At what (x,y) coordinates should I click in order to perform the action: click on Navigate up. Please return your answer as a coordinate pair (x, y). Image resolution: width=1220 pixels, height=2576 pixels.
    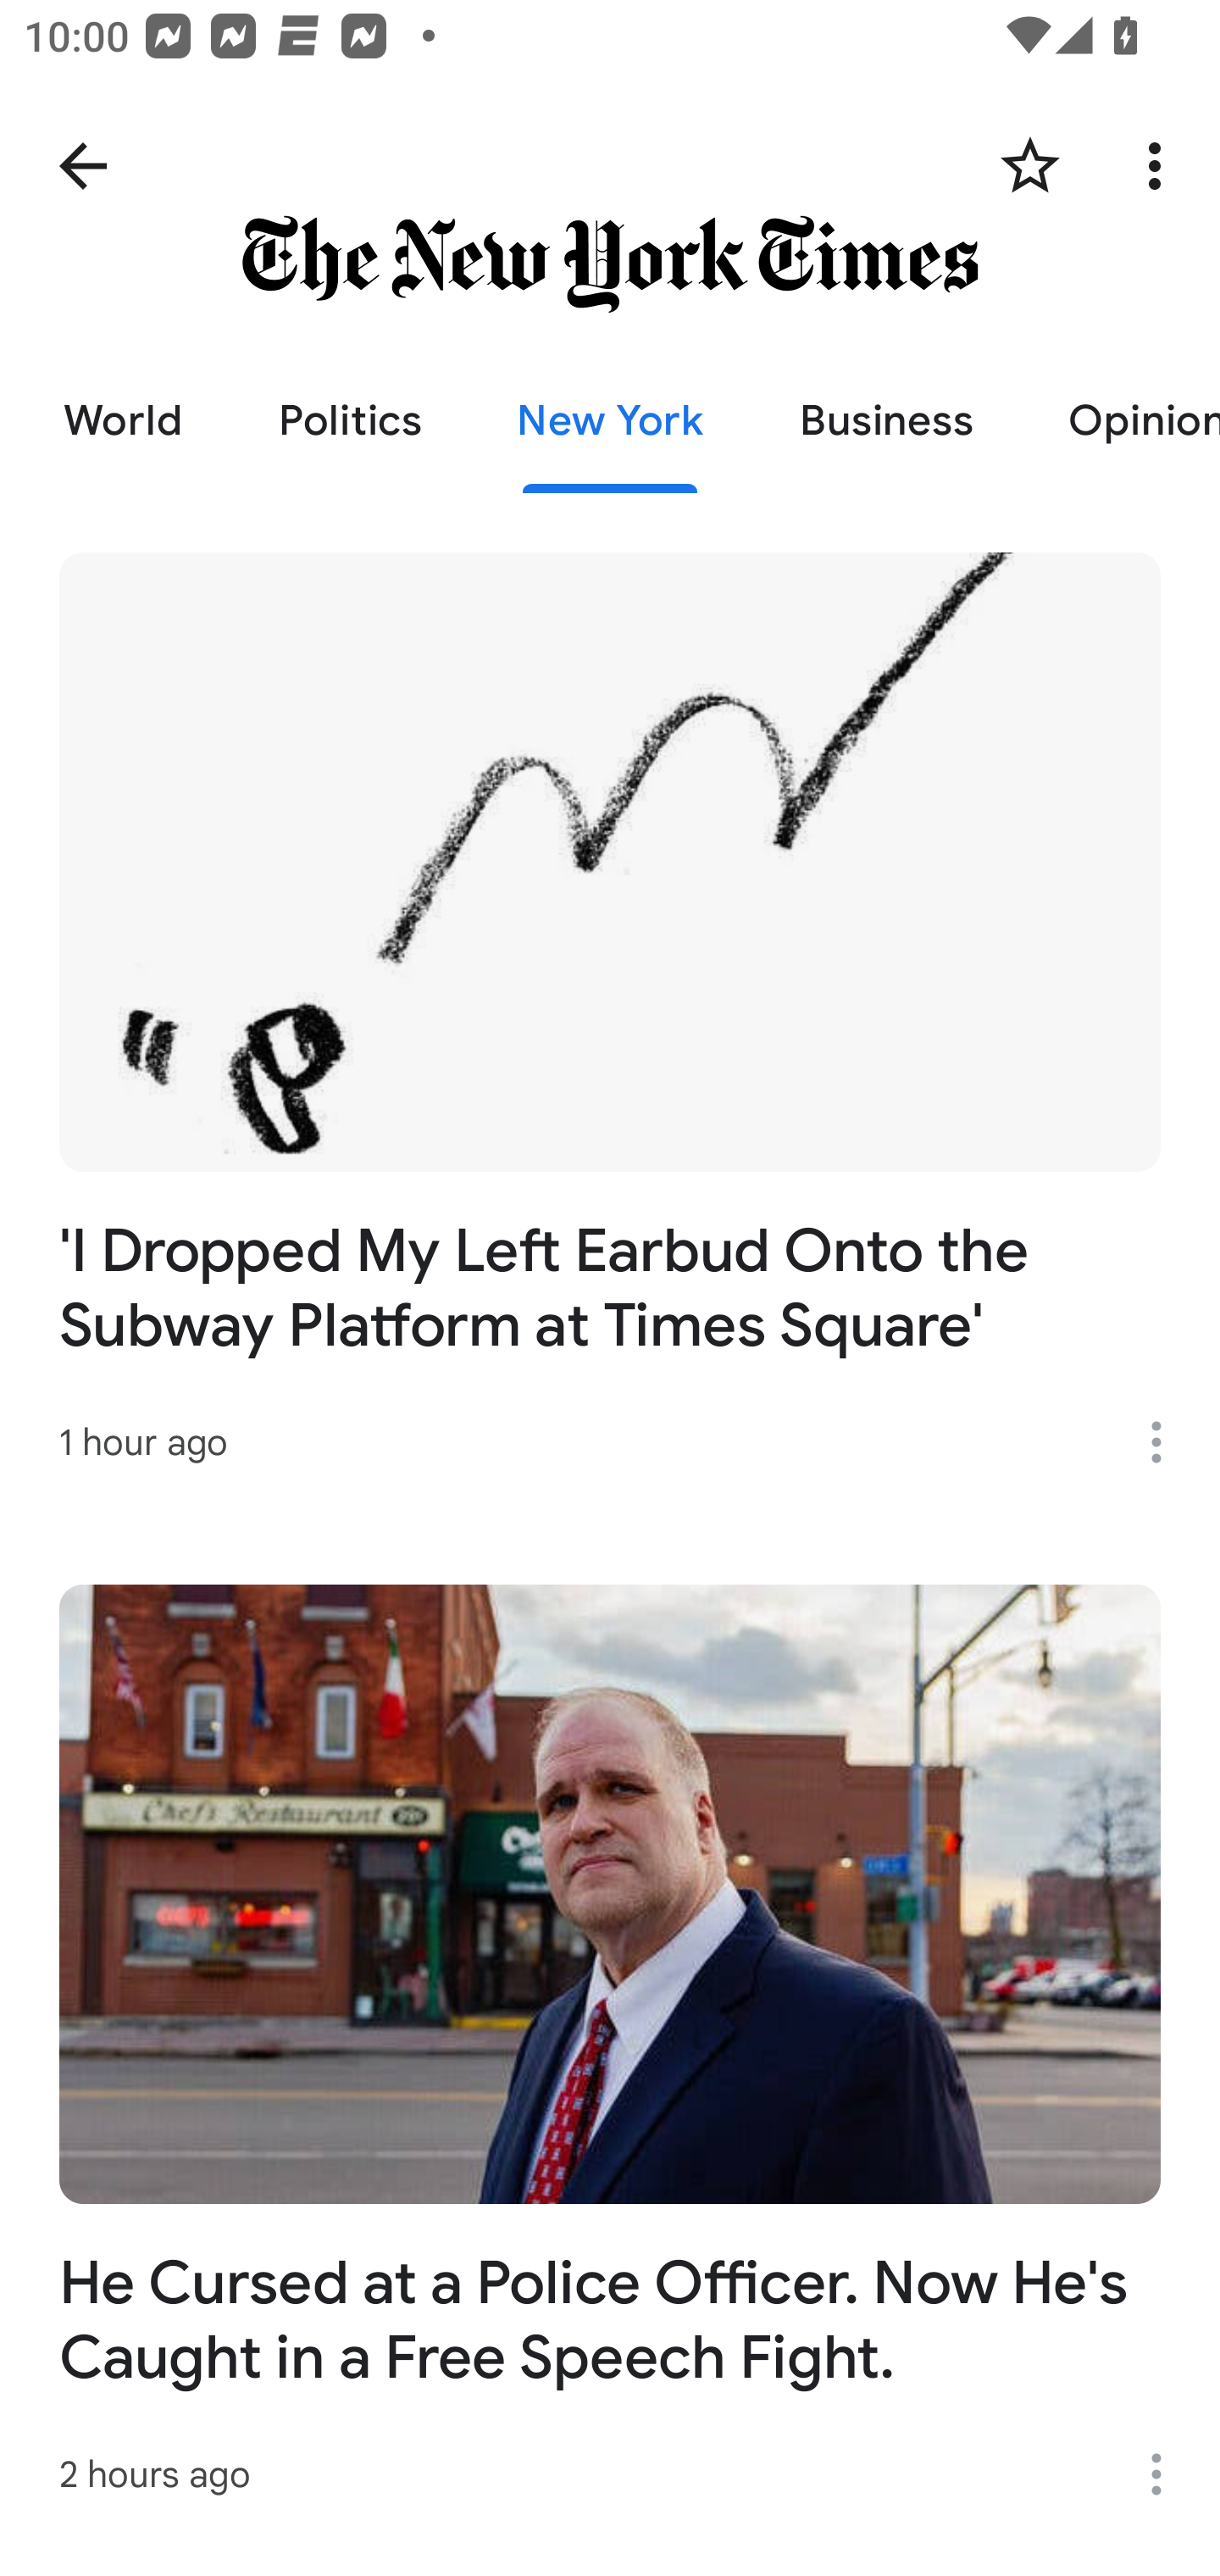
    Looking at the image, I should click on (83, 166).